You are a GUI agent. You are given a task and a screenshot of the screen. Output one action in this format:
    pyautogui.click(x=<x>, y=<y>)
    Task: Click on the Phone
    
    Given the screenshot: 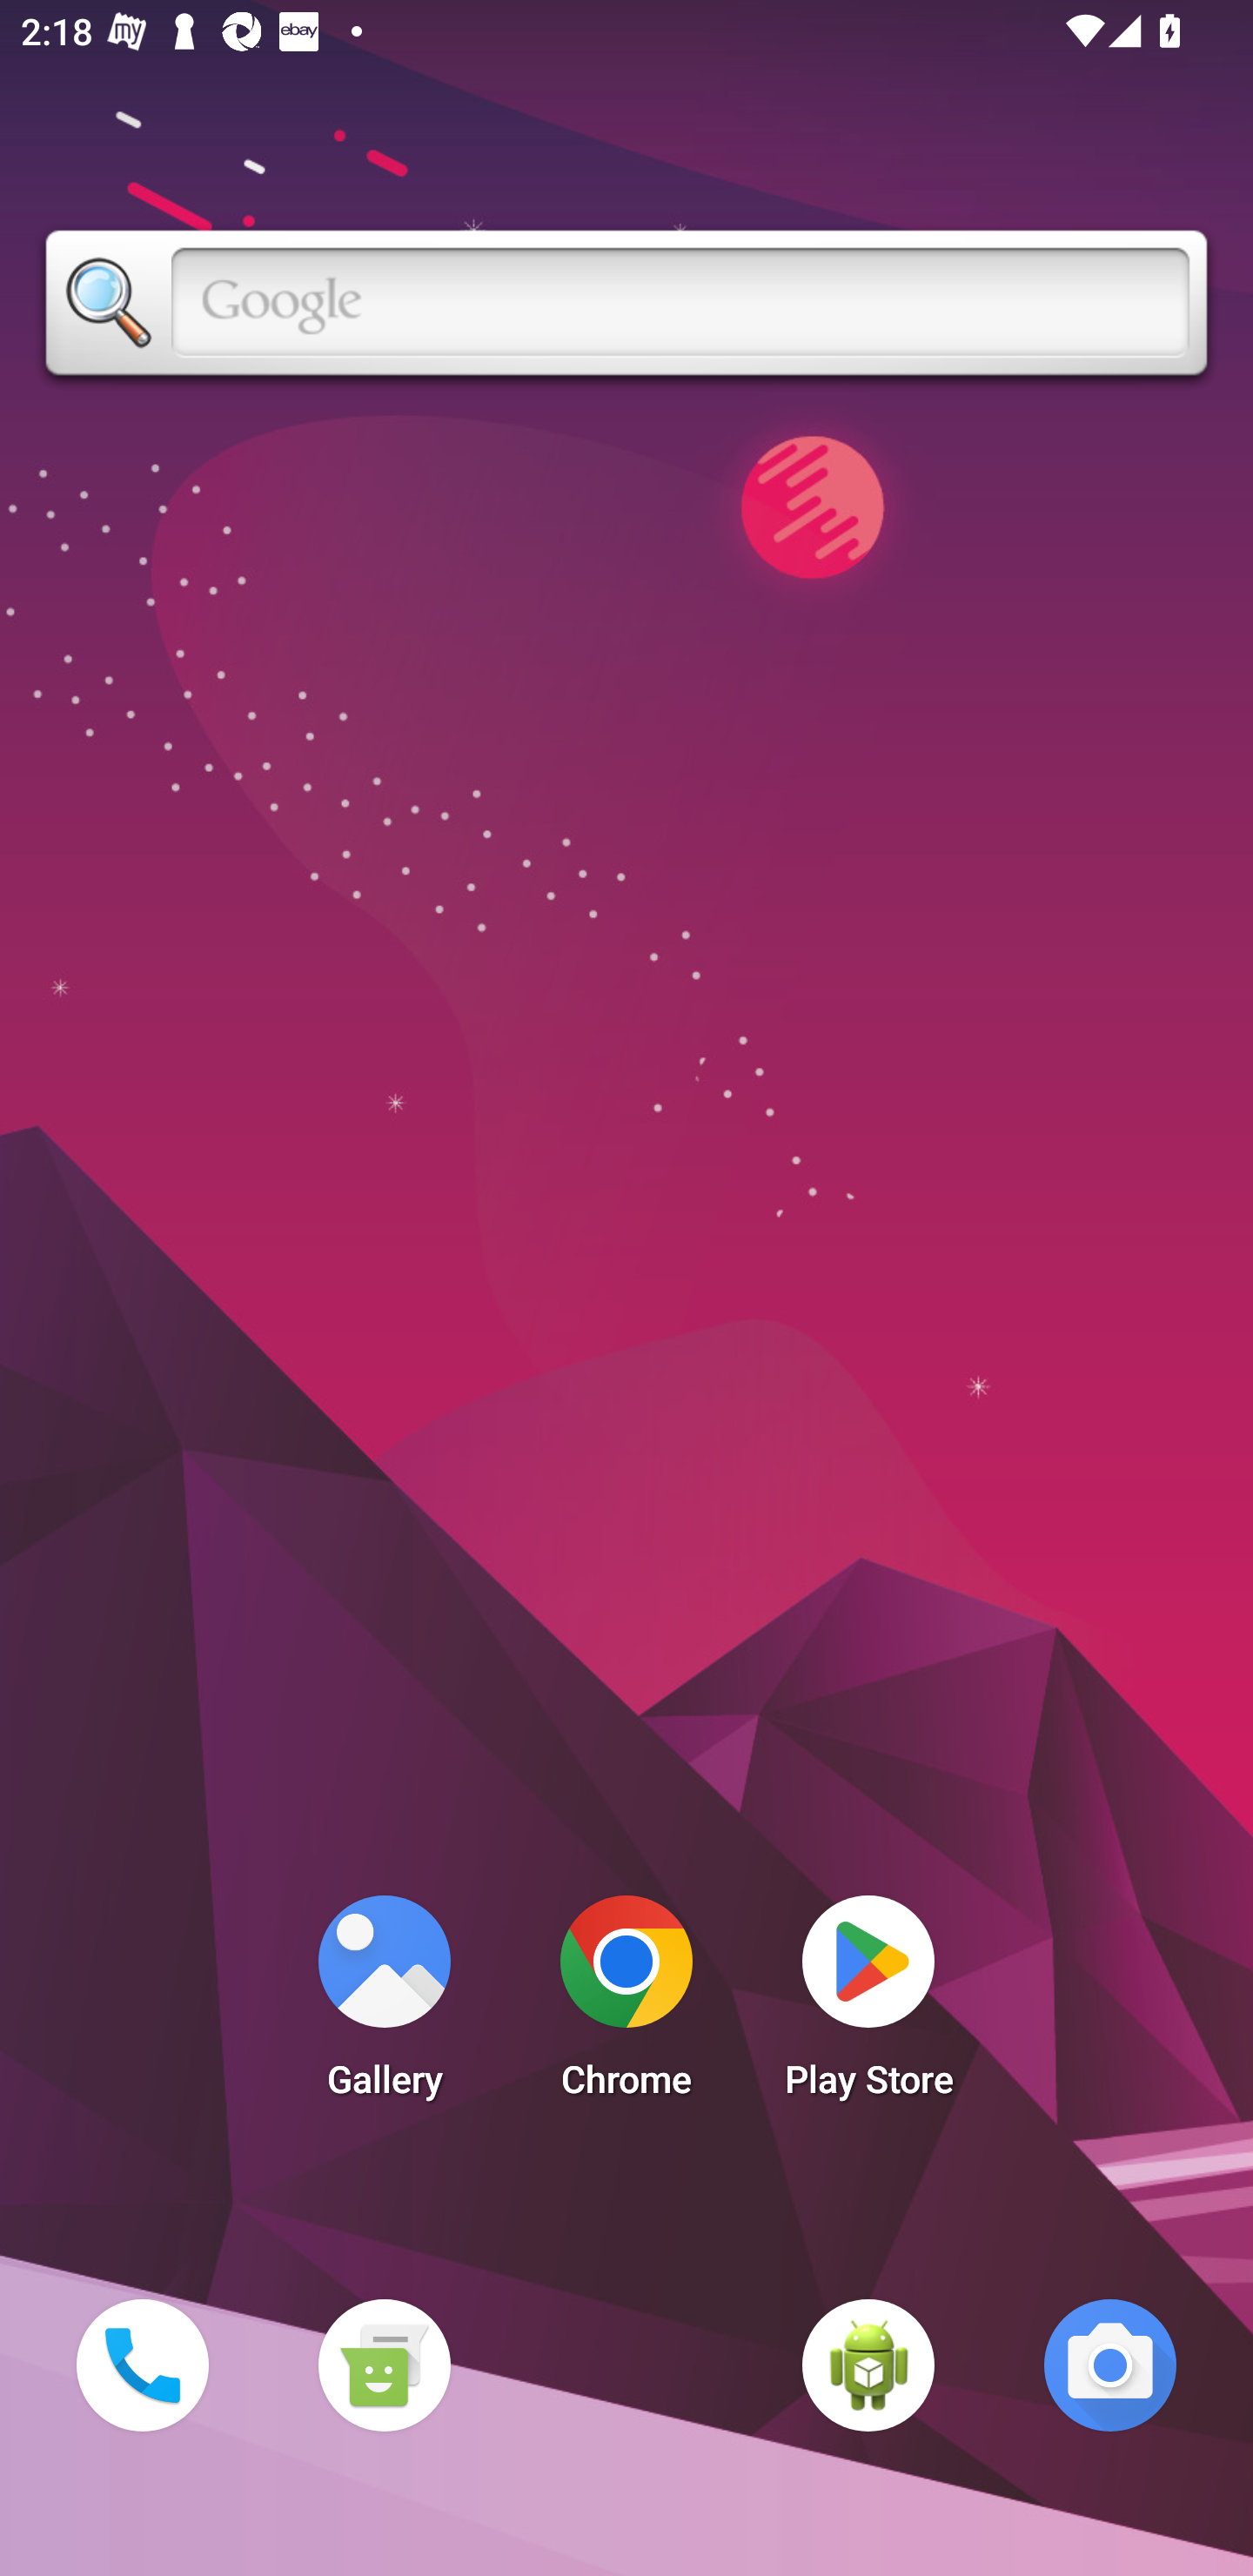 What is the action you would take?
    pyautogui.click(x=142, y=2365)
    